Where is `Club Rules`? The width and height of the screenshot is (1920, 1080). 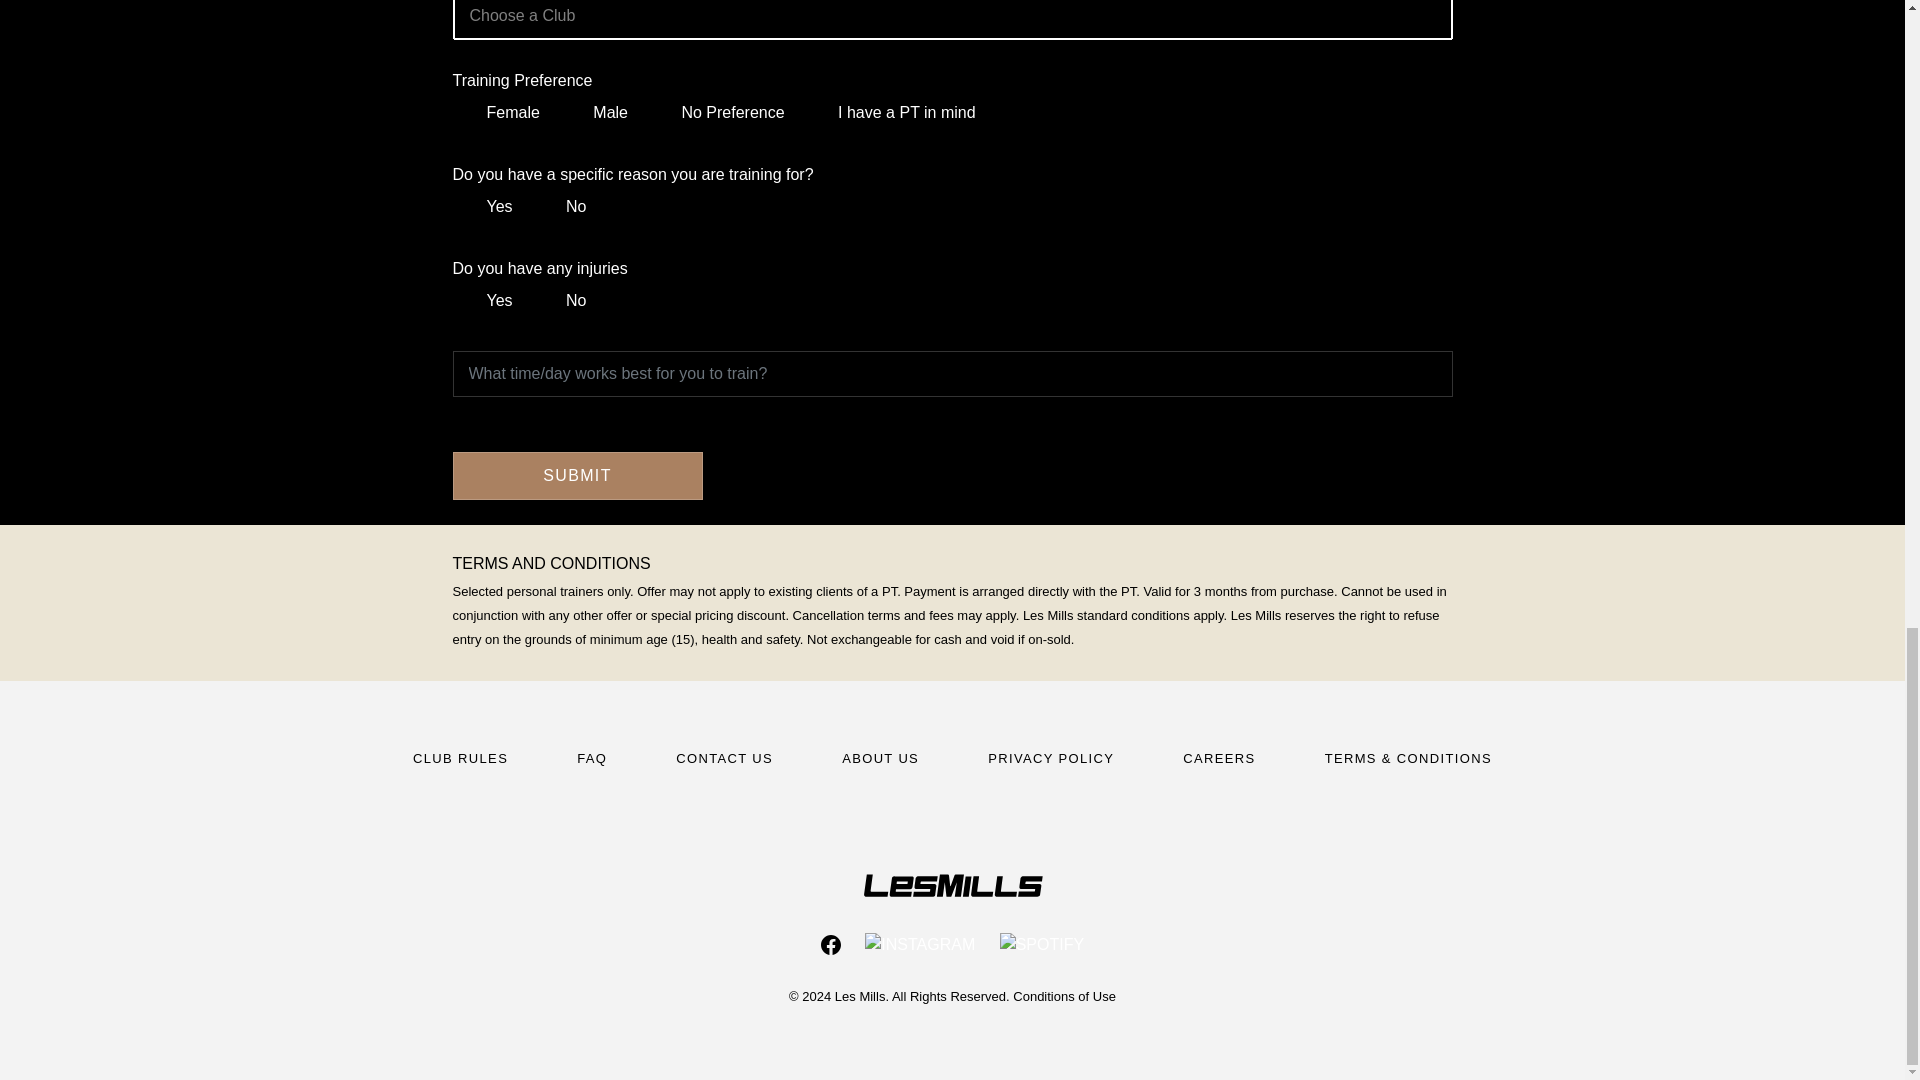 Club Rules is located at coordinates (460, 758).